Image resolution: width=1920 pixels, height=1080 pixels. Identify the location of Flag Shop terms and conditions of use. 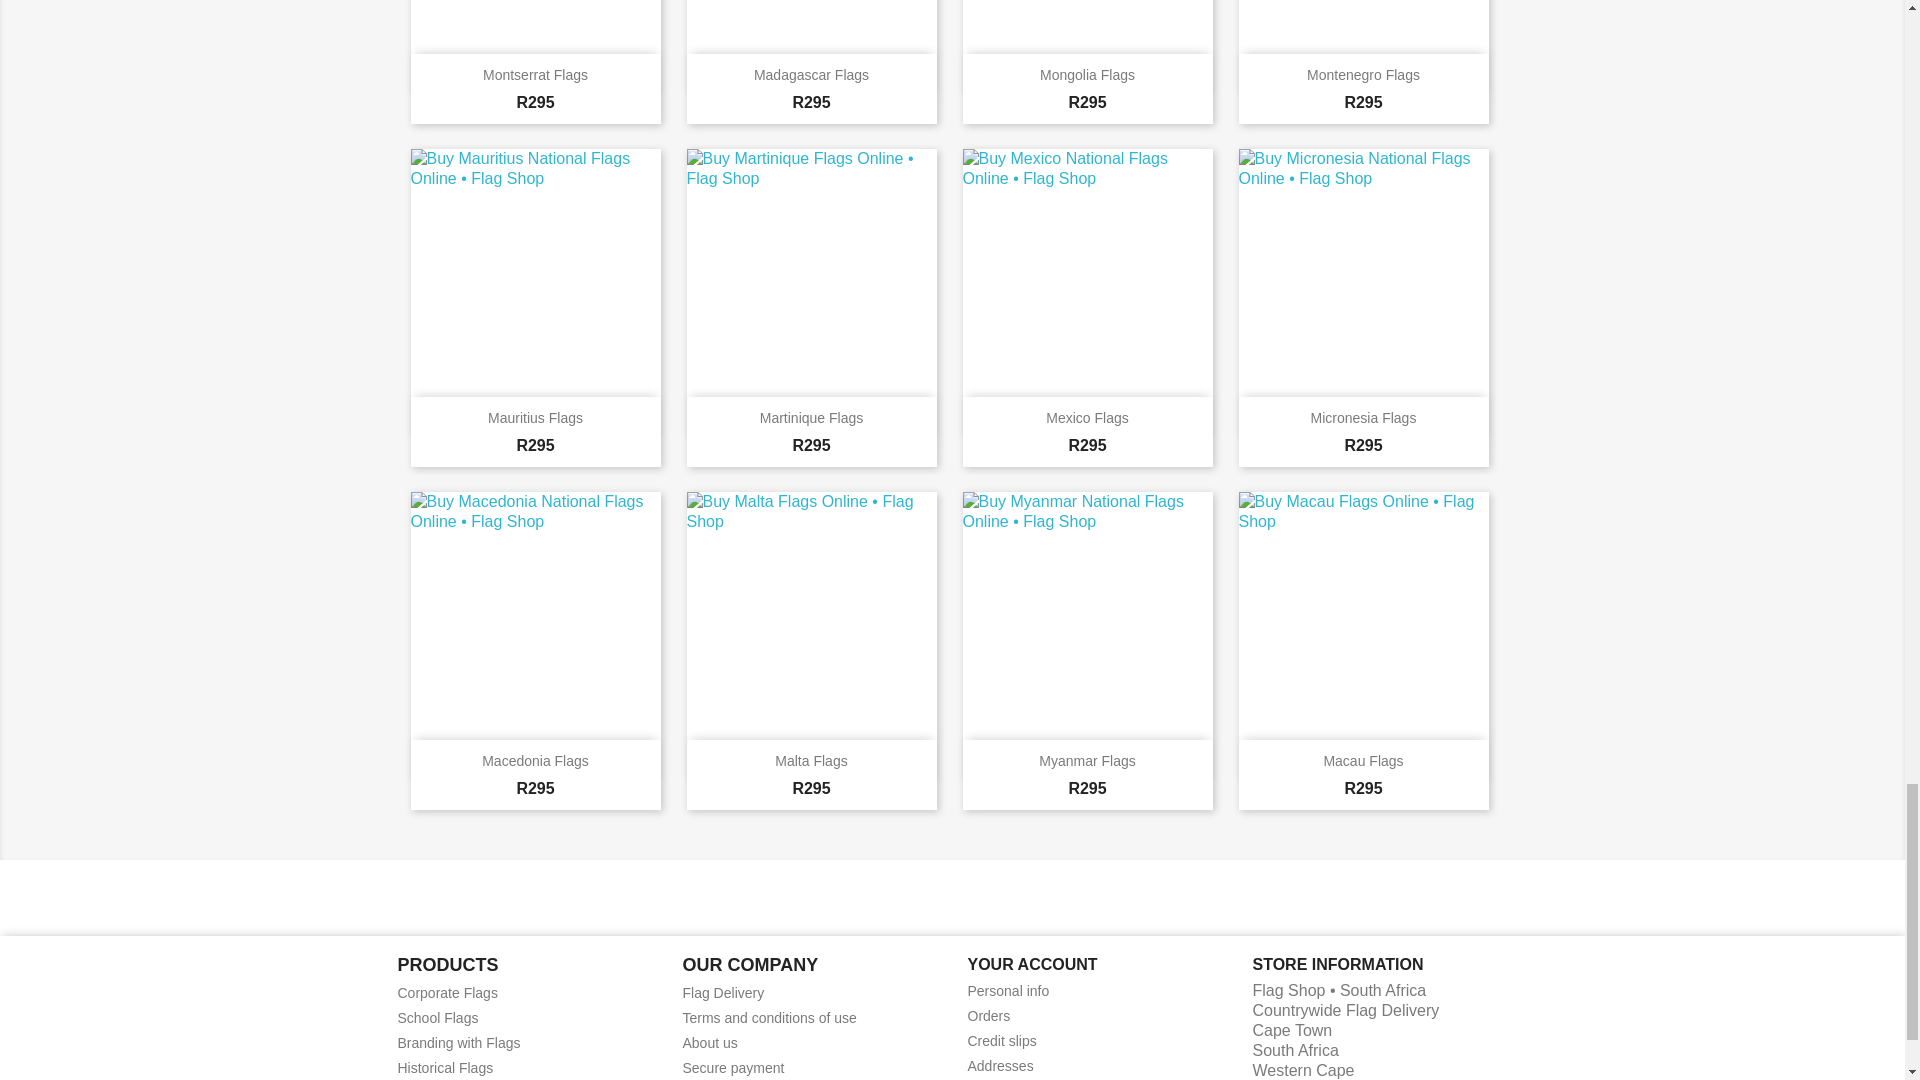
(768, 1018).